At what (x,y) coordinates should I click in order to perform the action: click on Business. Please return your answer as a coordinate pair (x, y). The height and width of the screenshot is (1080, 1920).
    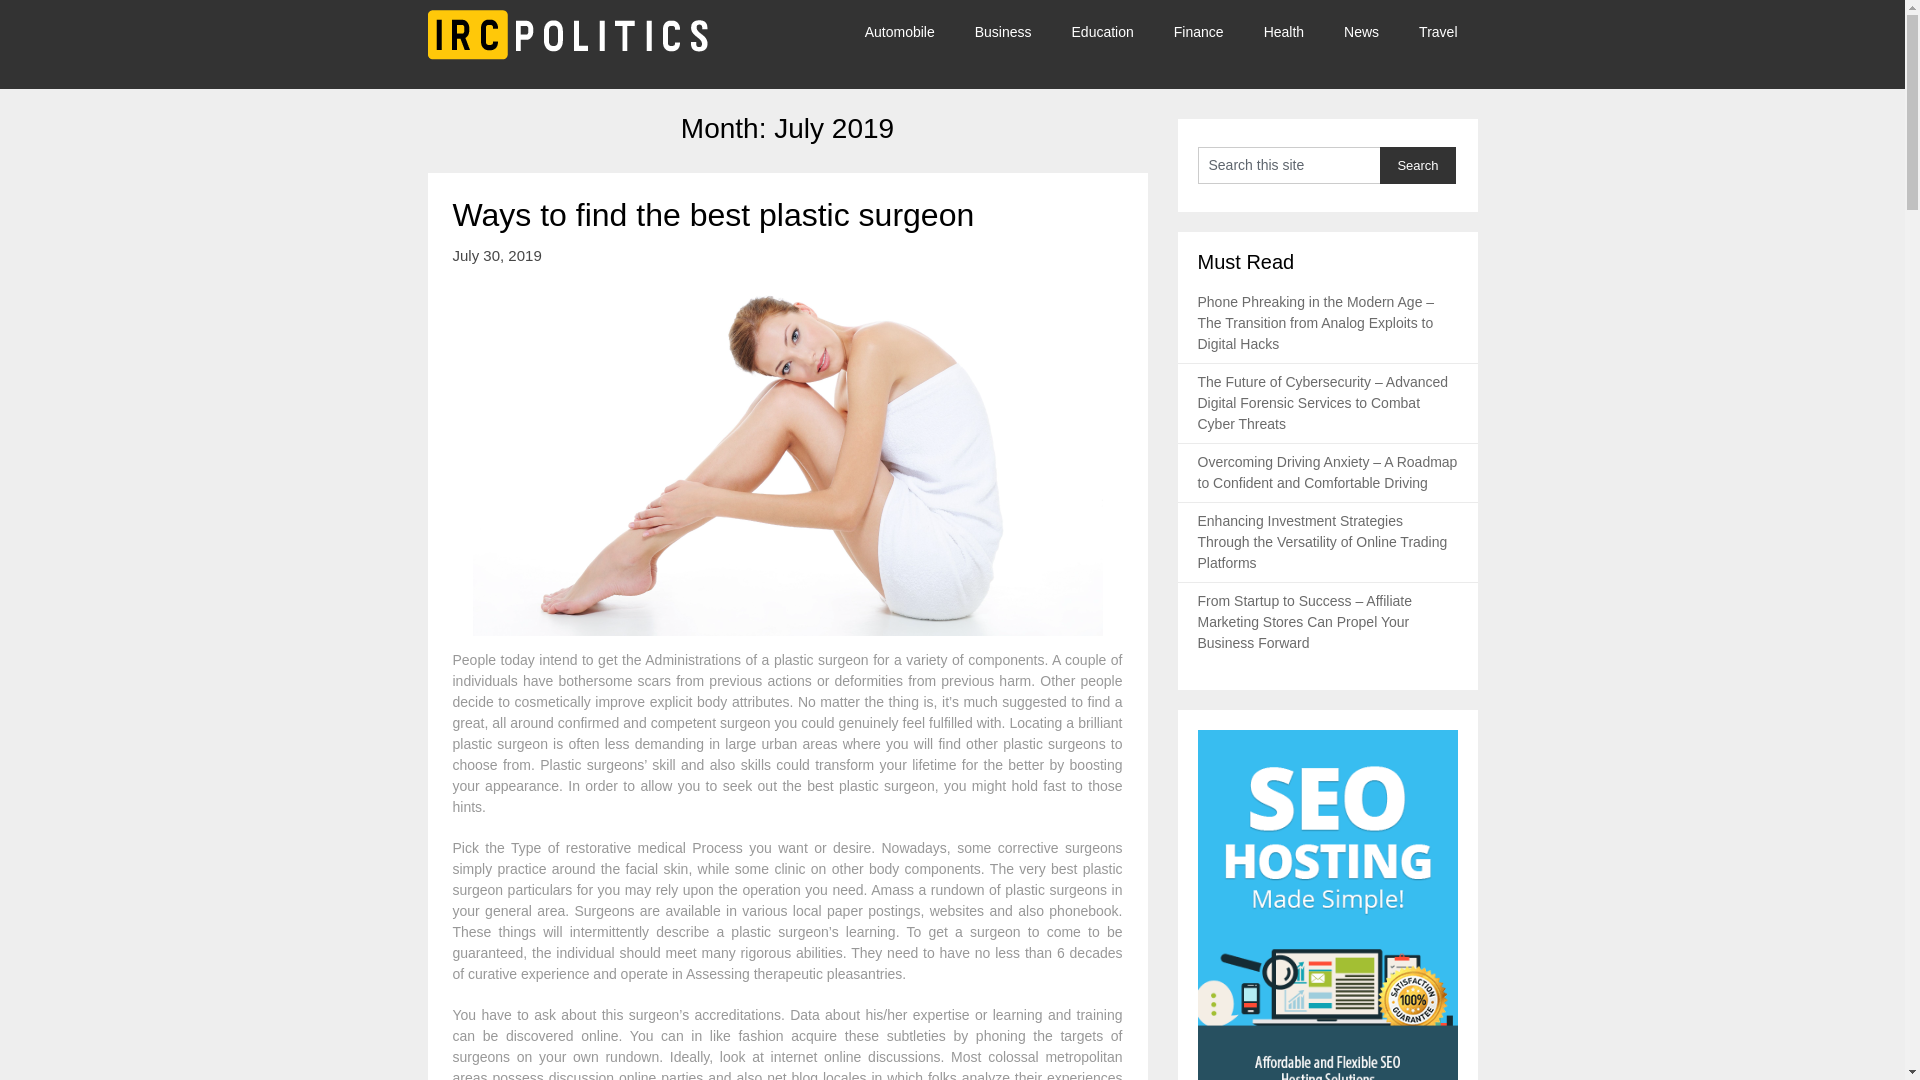
    Looking at the image, I should click on (1003, 32).